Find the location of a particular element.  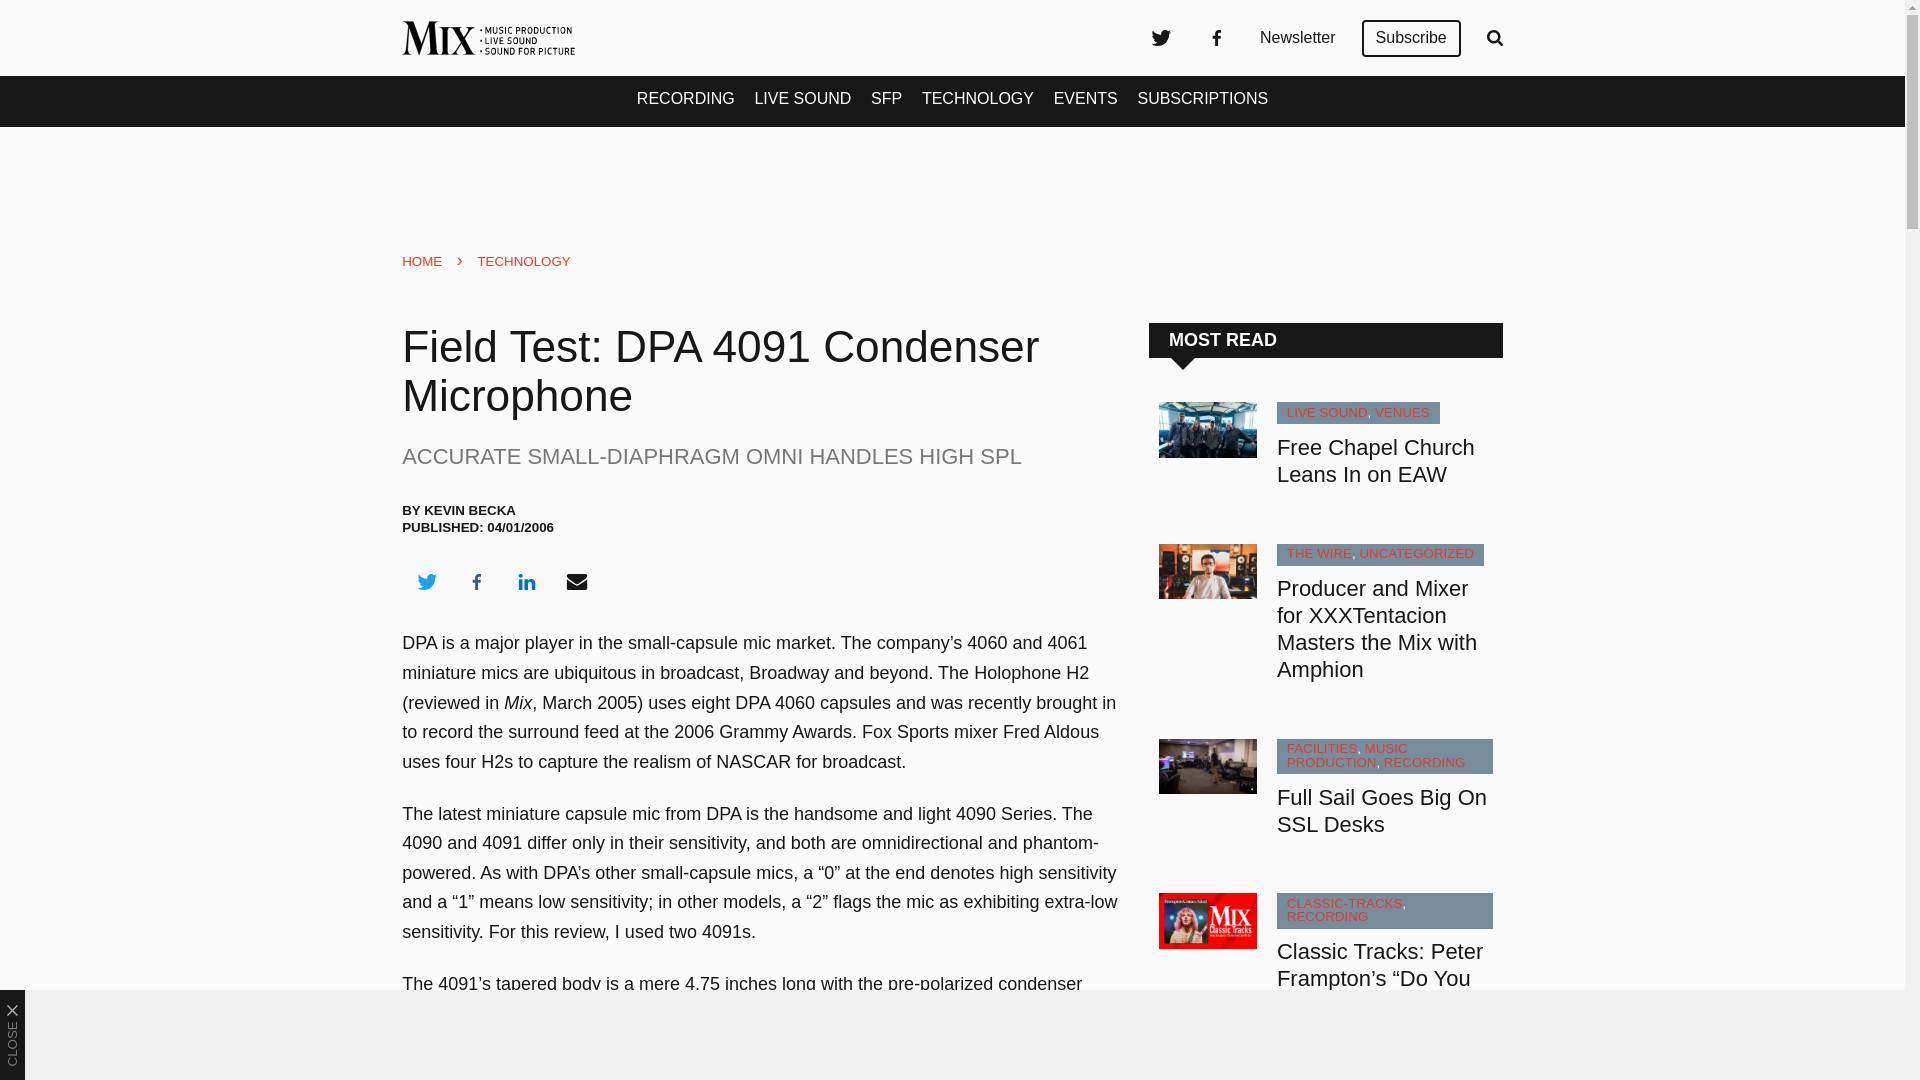

Share on LinkedIn is located at coordinates (526, 582).